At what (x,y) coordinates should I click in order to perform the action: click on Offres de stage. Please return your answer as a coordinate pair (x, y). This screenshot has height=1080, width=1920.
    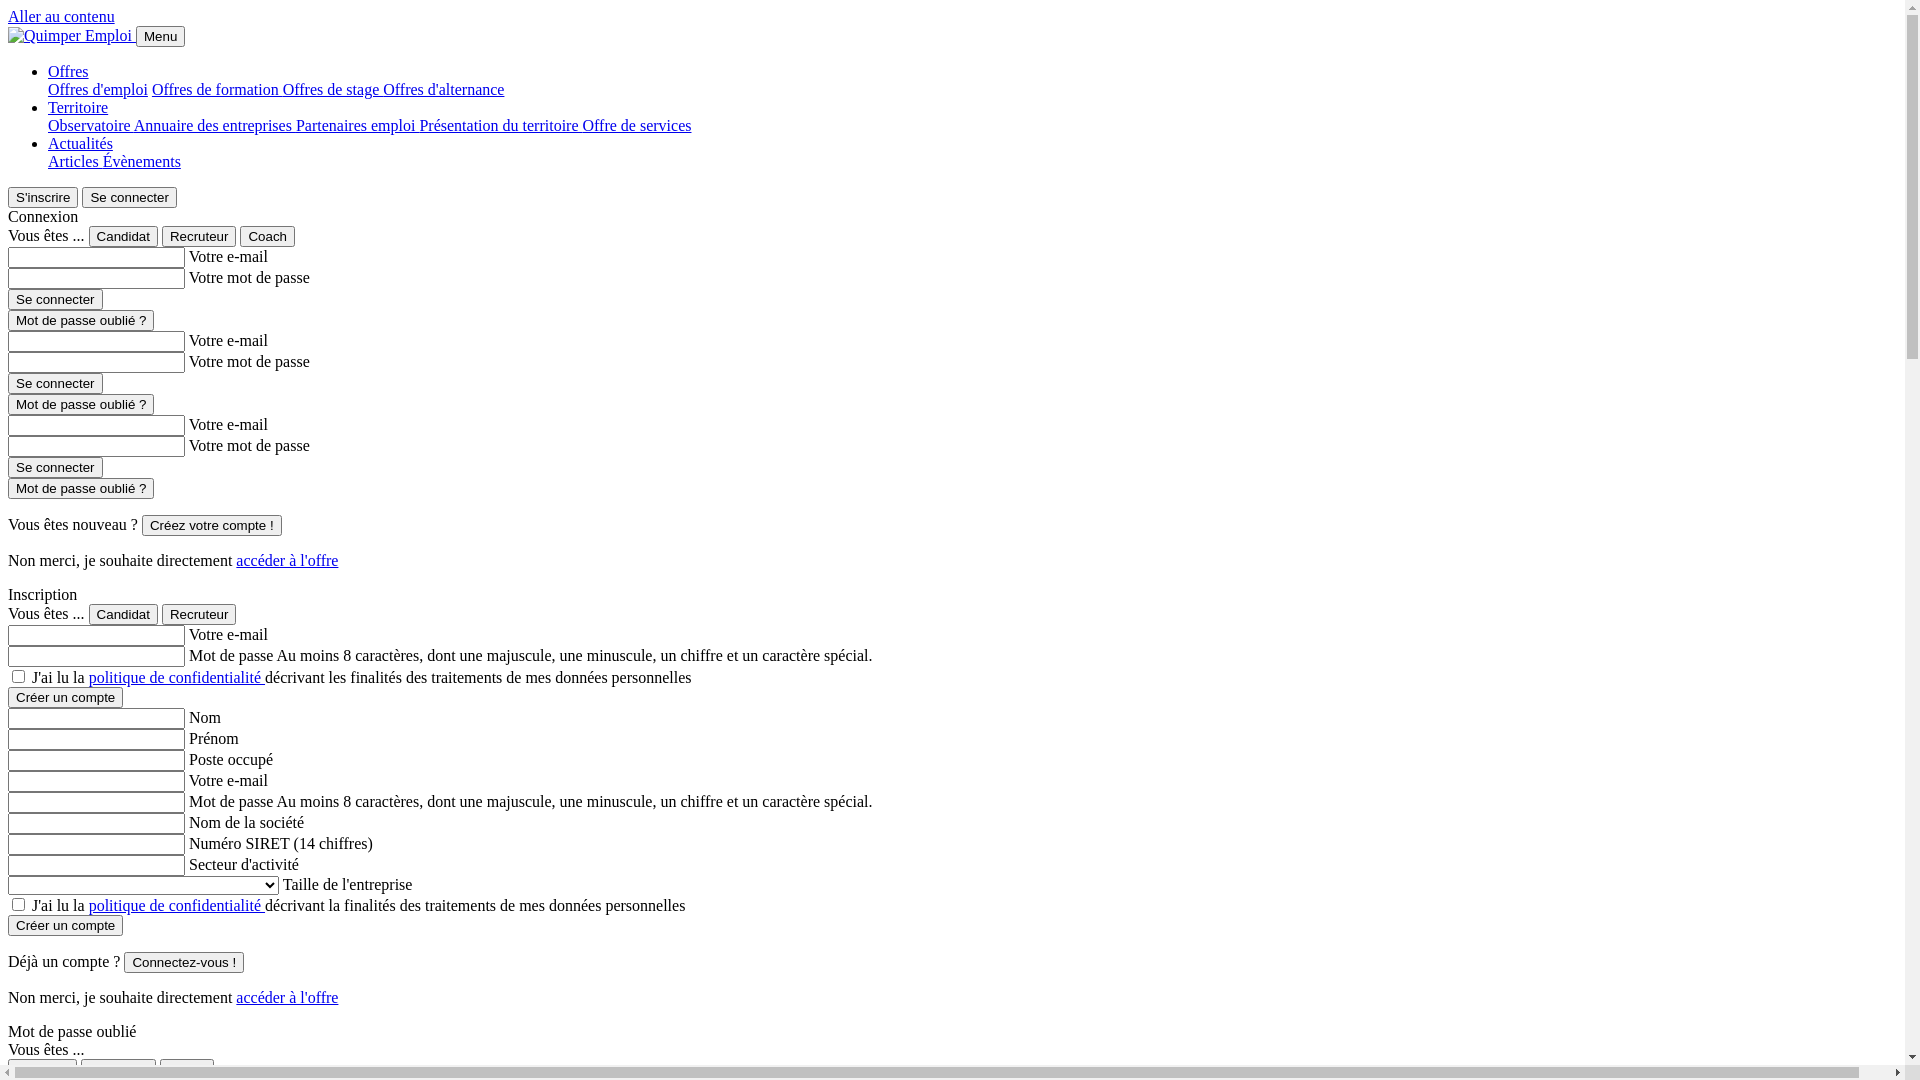
    Looking at the image, I should click on (334, 90).